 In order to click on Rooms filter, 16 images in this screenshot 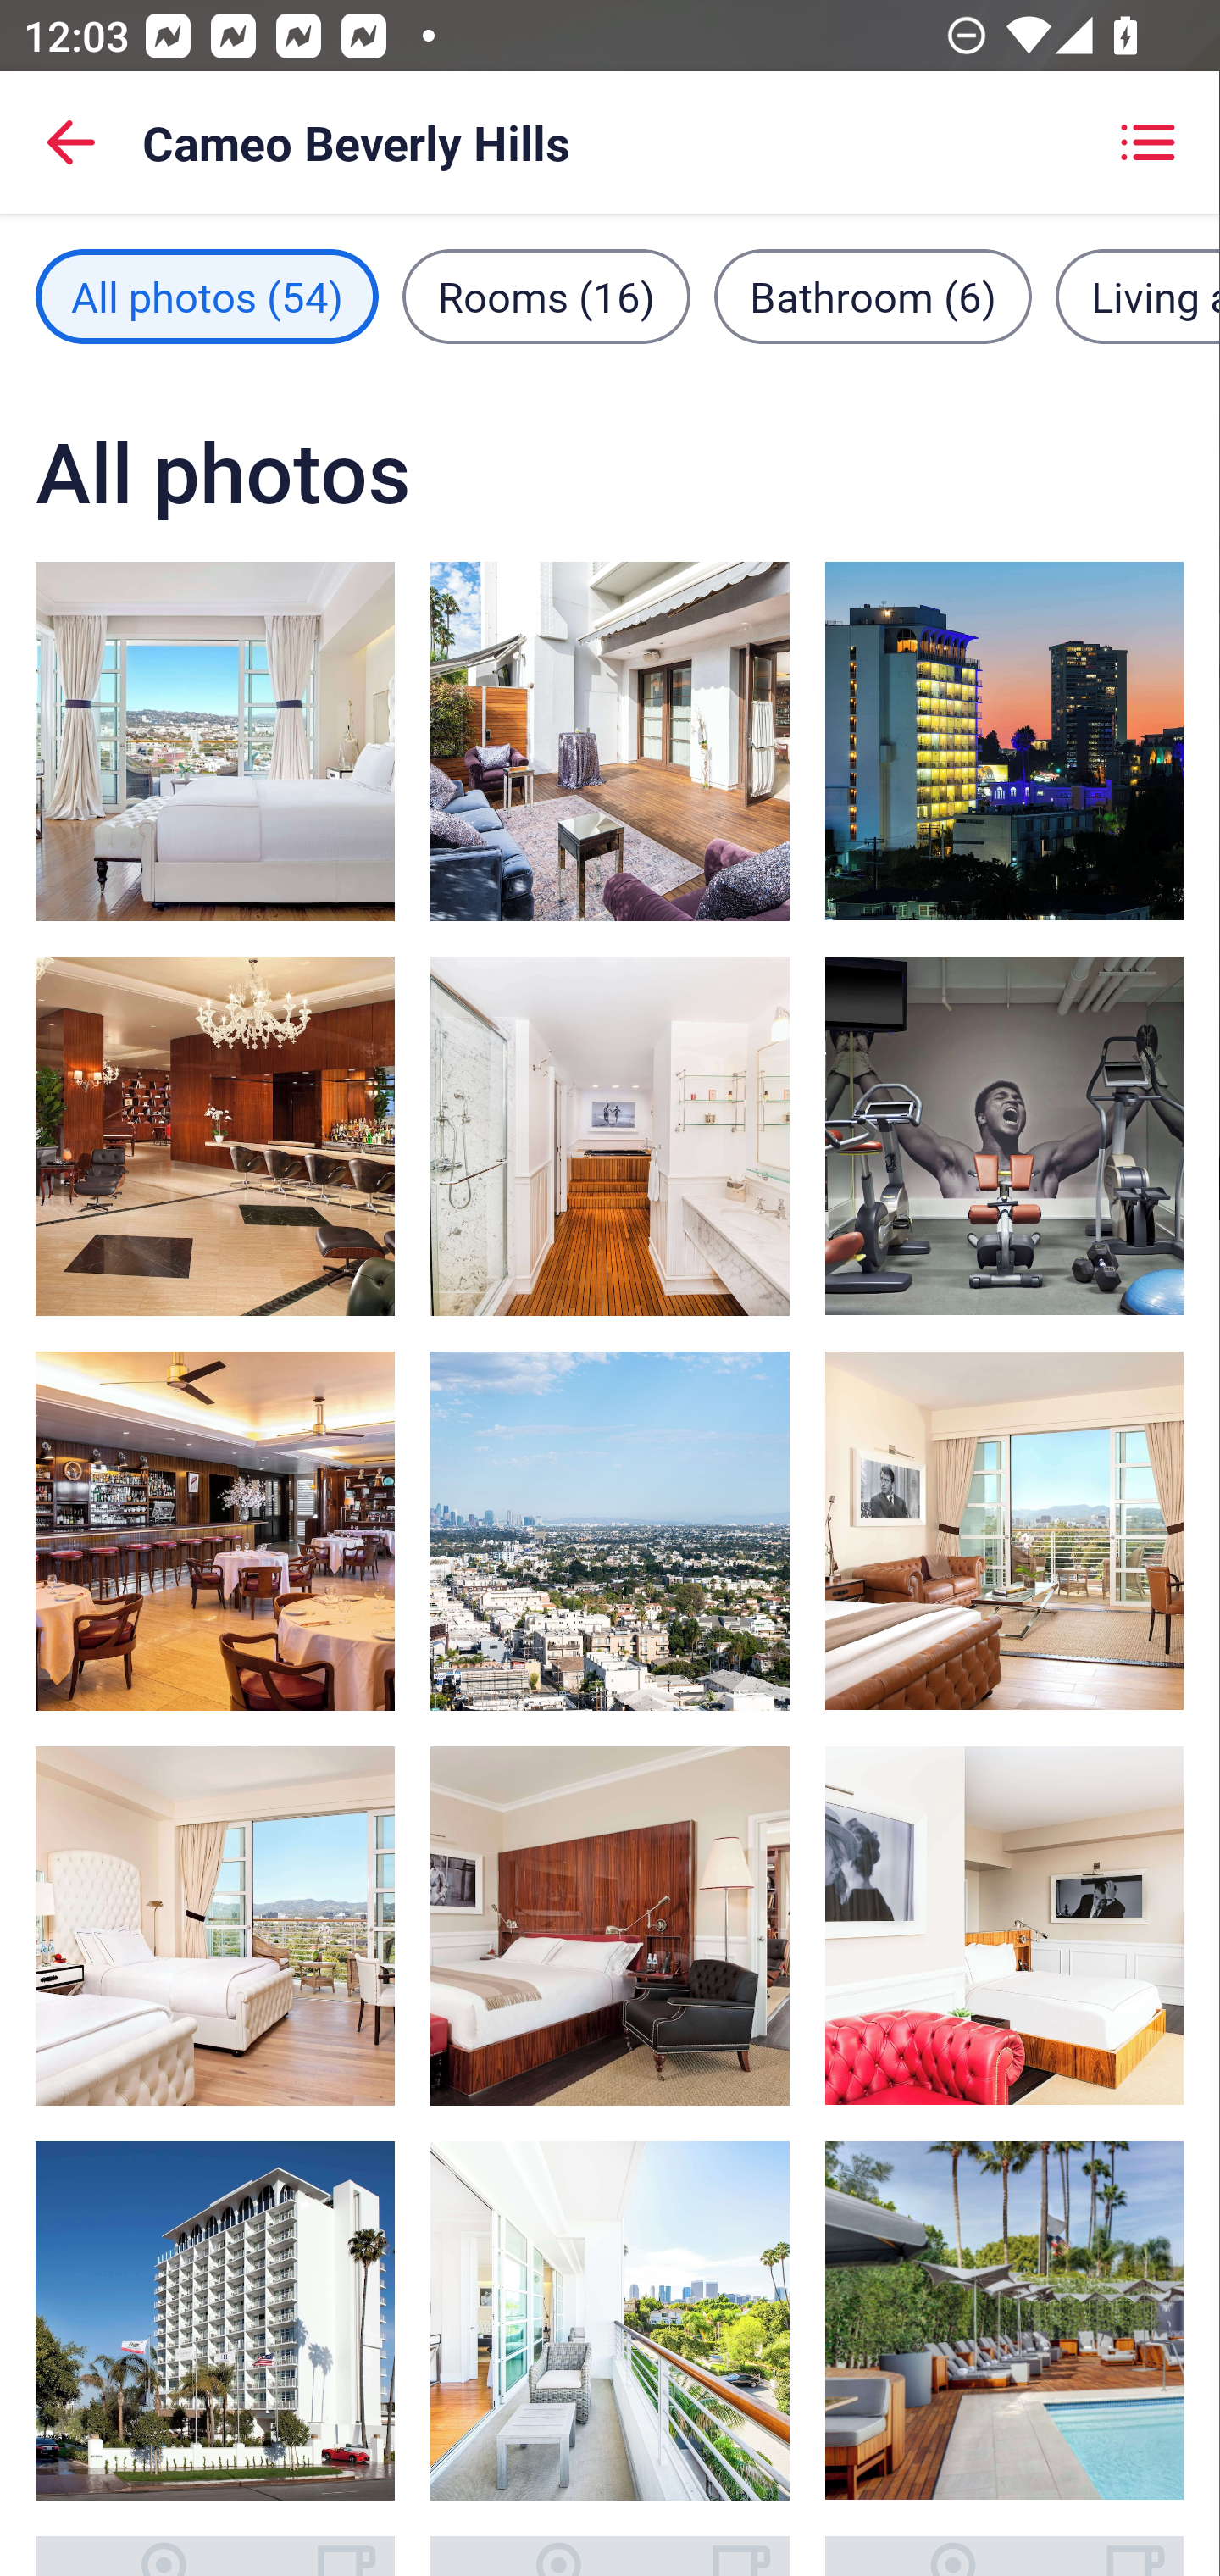, I will do `click(546, 297)`.